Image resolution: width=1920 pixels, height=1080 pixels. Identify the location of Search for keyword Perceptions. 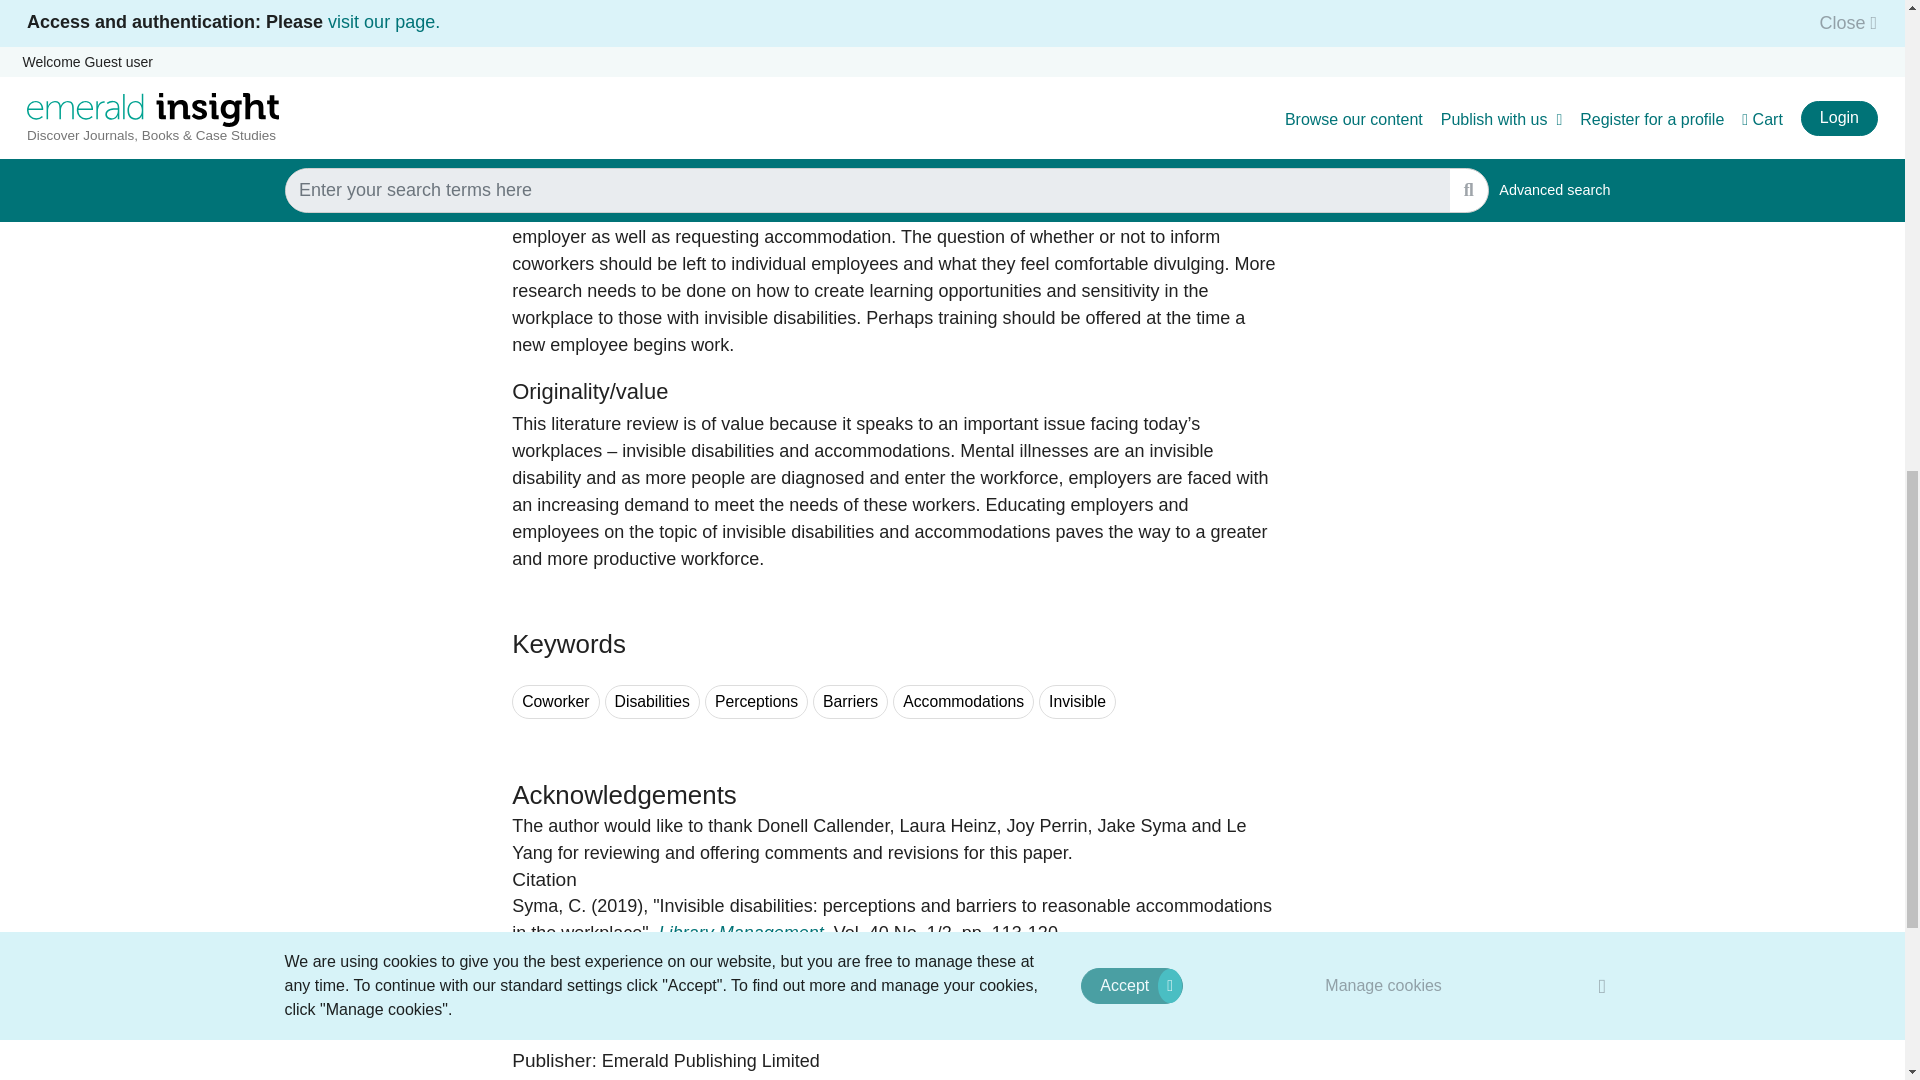
(756, 702).